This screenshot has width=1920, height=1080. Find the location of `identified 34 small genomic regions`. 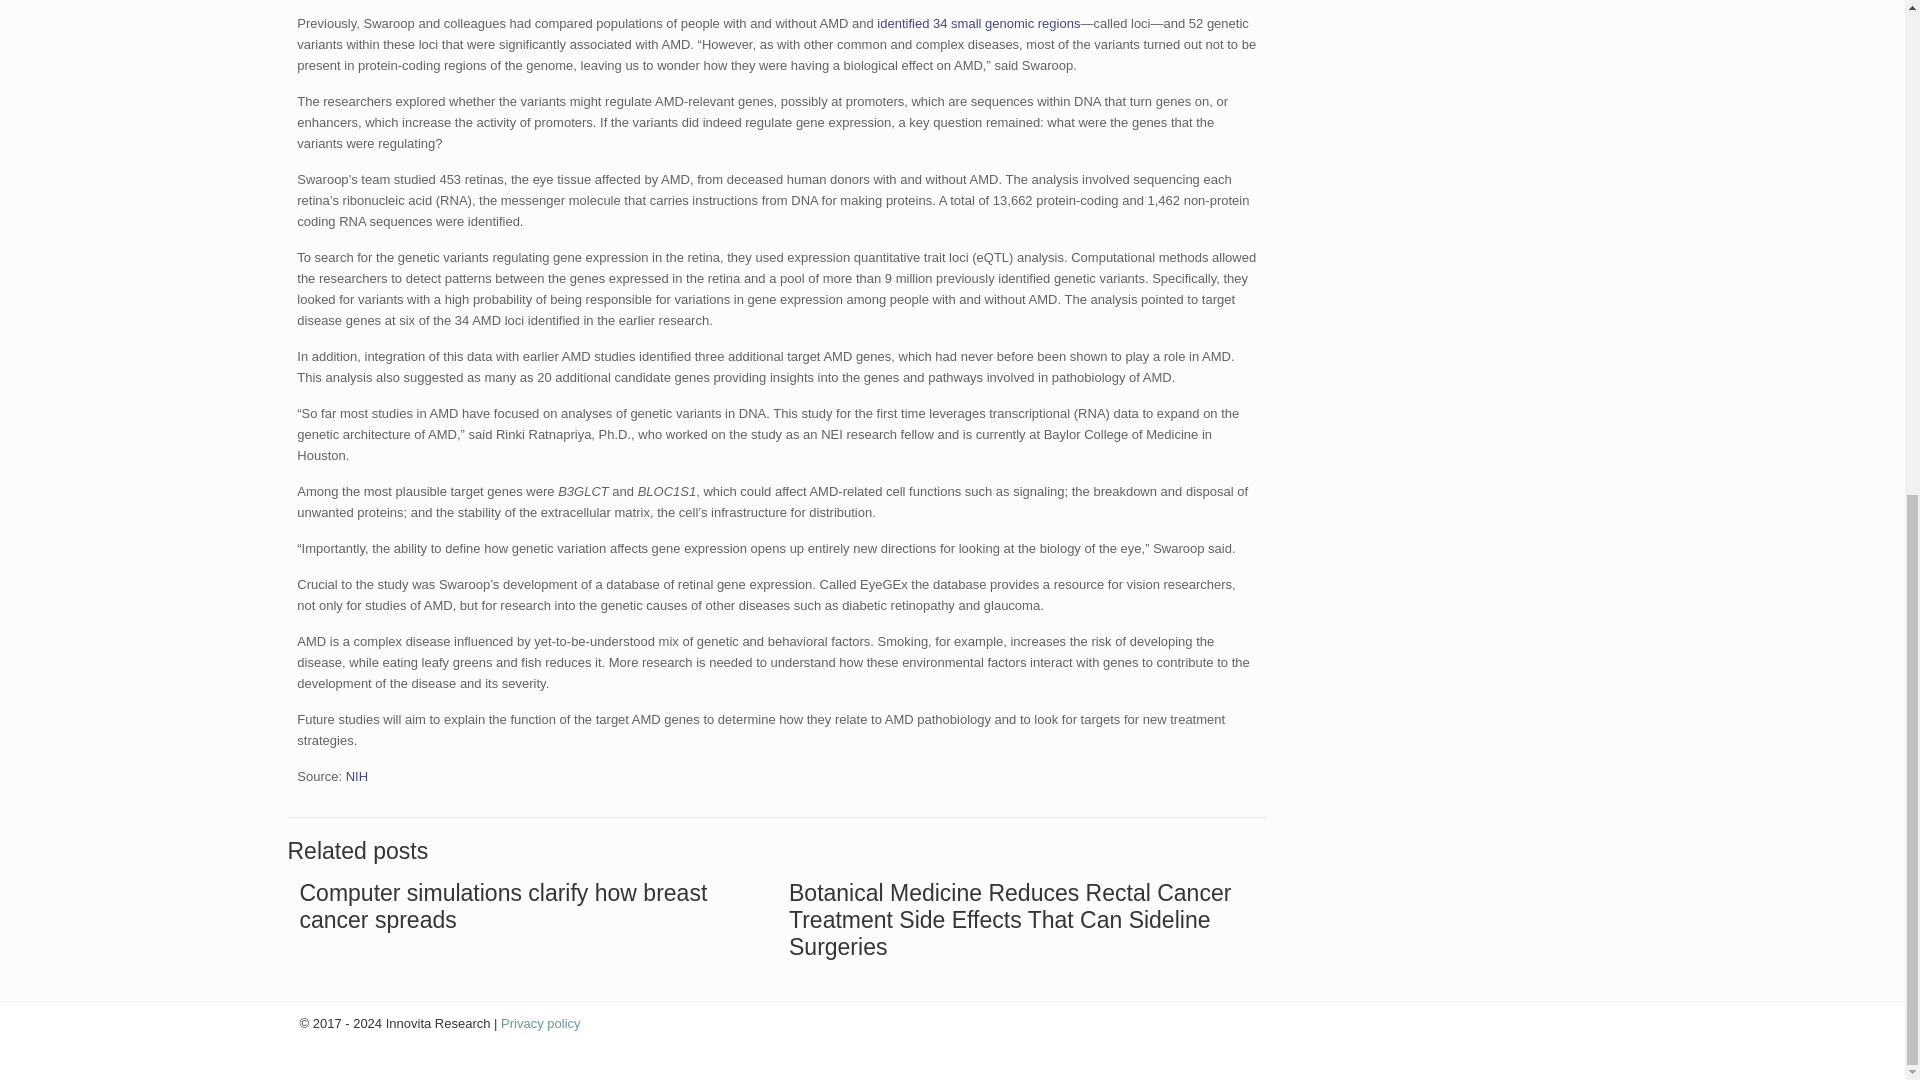

identified 34 small genomic regions is located at coordinates (978, 24).